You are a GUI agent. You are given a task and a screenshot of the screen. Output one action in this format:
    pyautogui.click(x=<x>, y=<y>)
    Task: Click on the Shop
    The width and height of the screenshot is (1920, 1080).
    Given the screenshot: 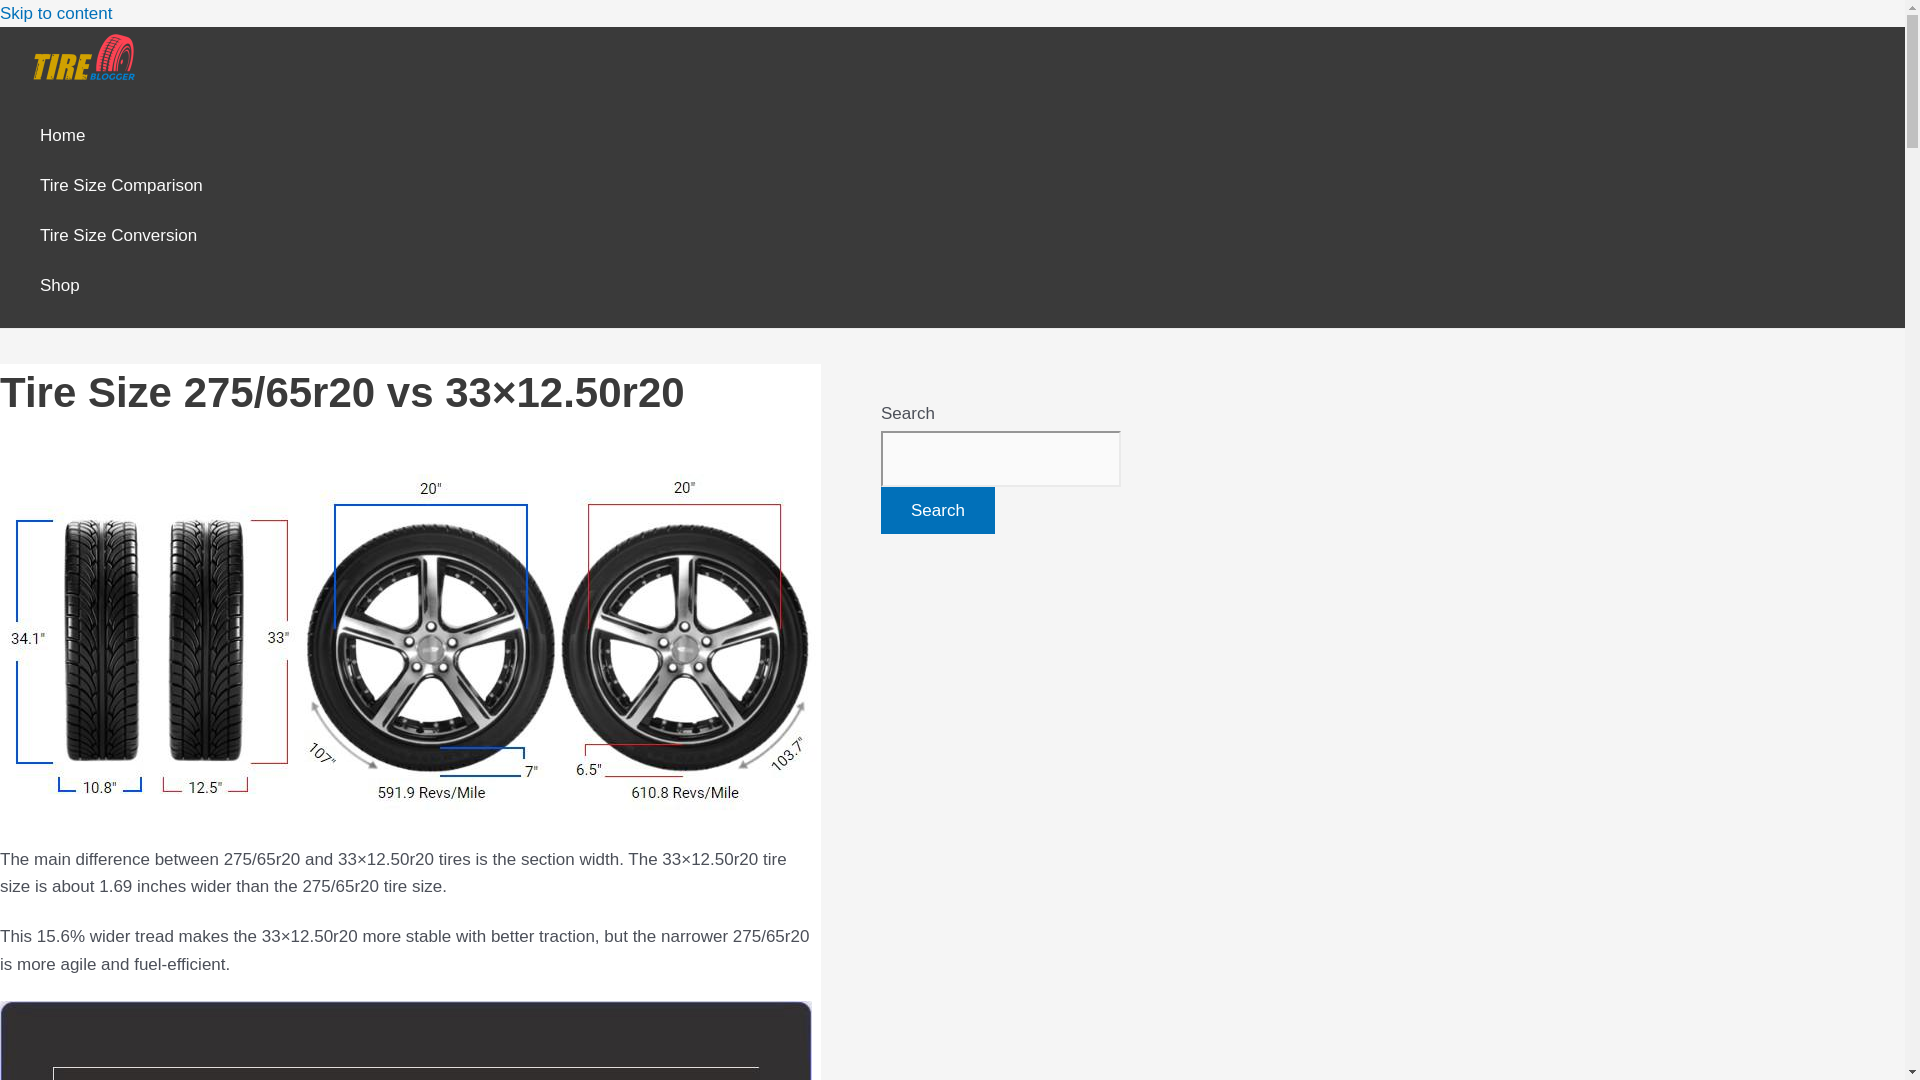 What is the action you would take?
    pyautogui.click(x=122, y=286)
    